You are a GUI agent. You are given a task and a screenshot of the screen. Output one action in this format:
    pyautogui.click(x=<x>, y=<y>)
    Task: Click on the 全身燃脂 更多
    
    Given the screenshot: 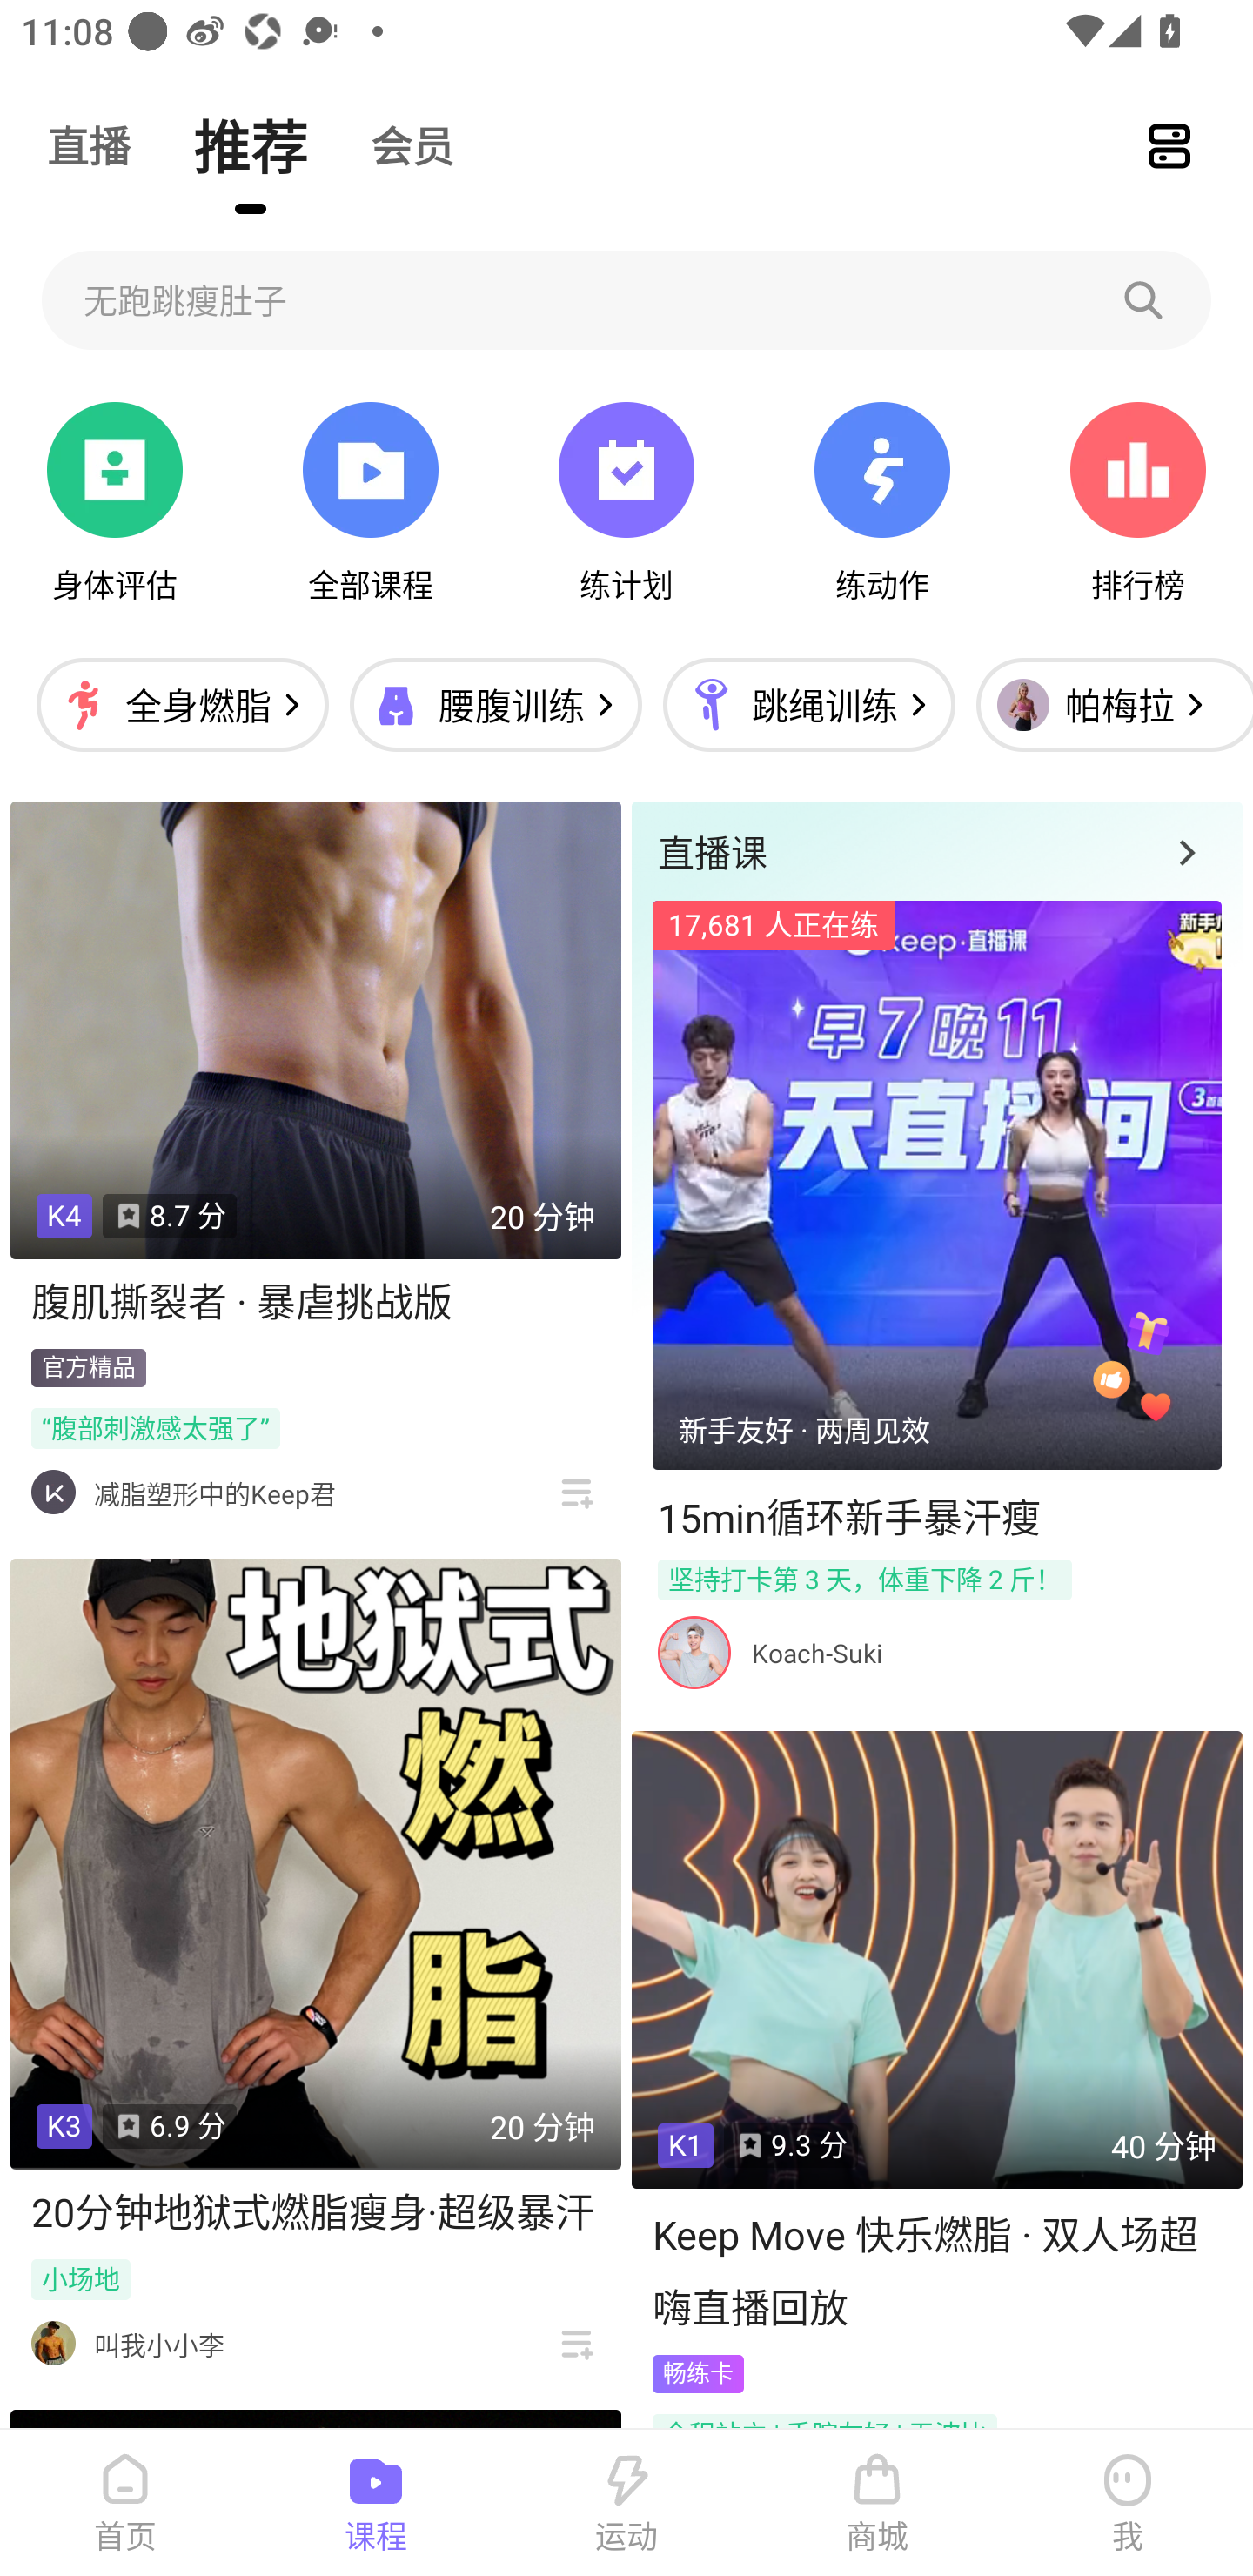 What is the action you would take?
    pyautogui.click(x=182, y=704)
    